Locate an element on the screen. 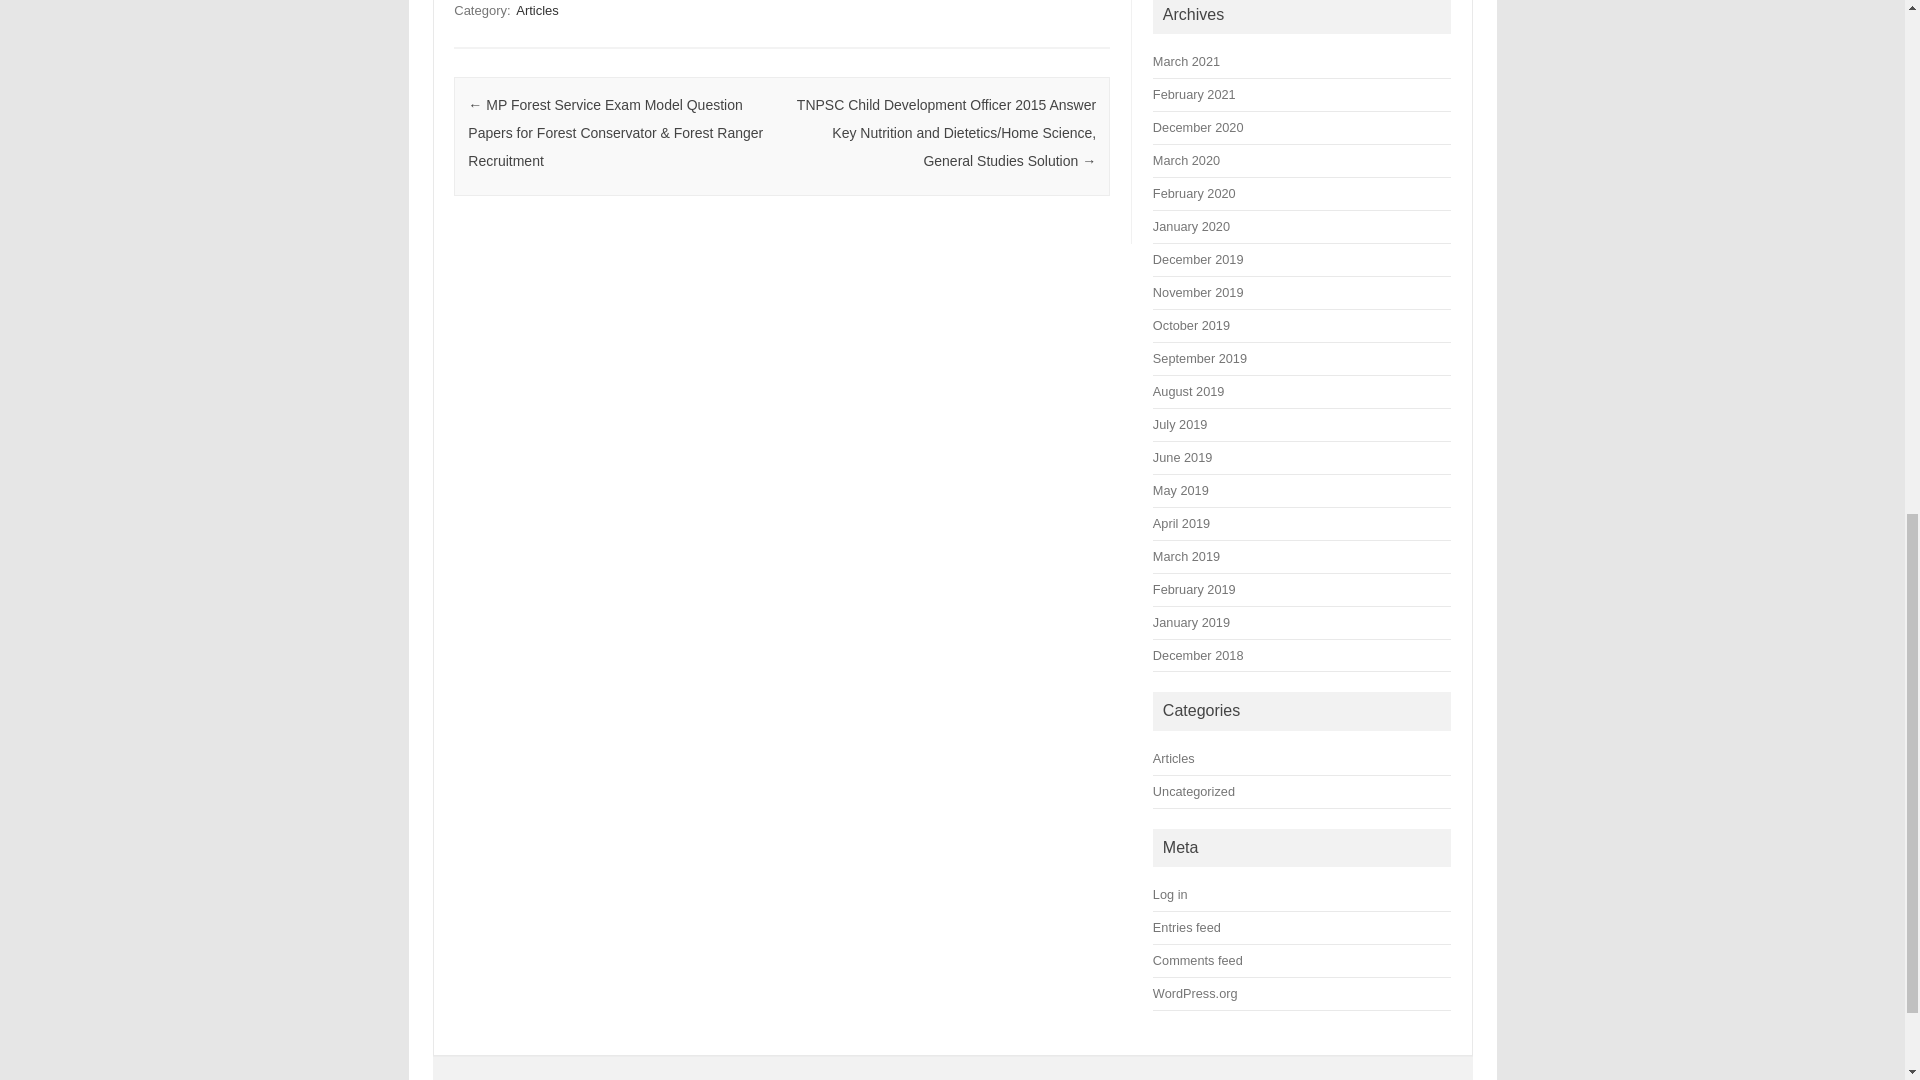 The height and width of the screenshot is (1080, 1920). Articles is located at coordinates (537, 10).